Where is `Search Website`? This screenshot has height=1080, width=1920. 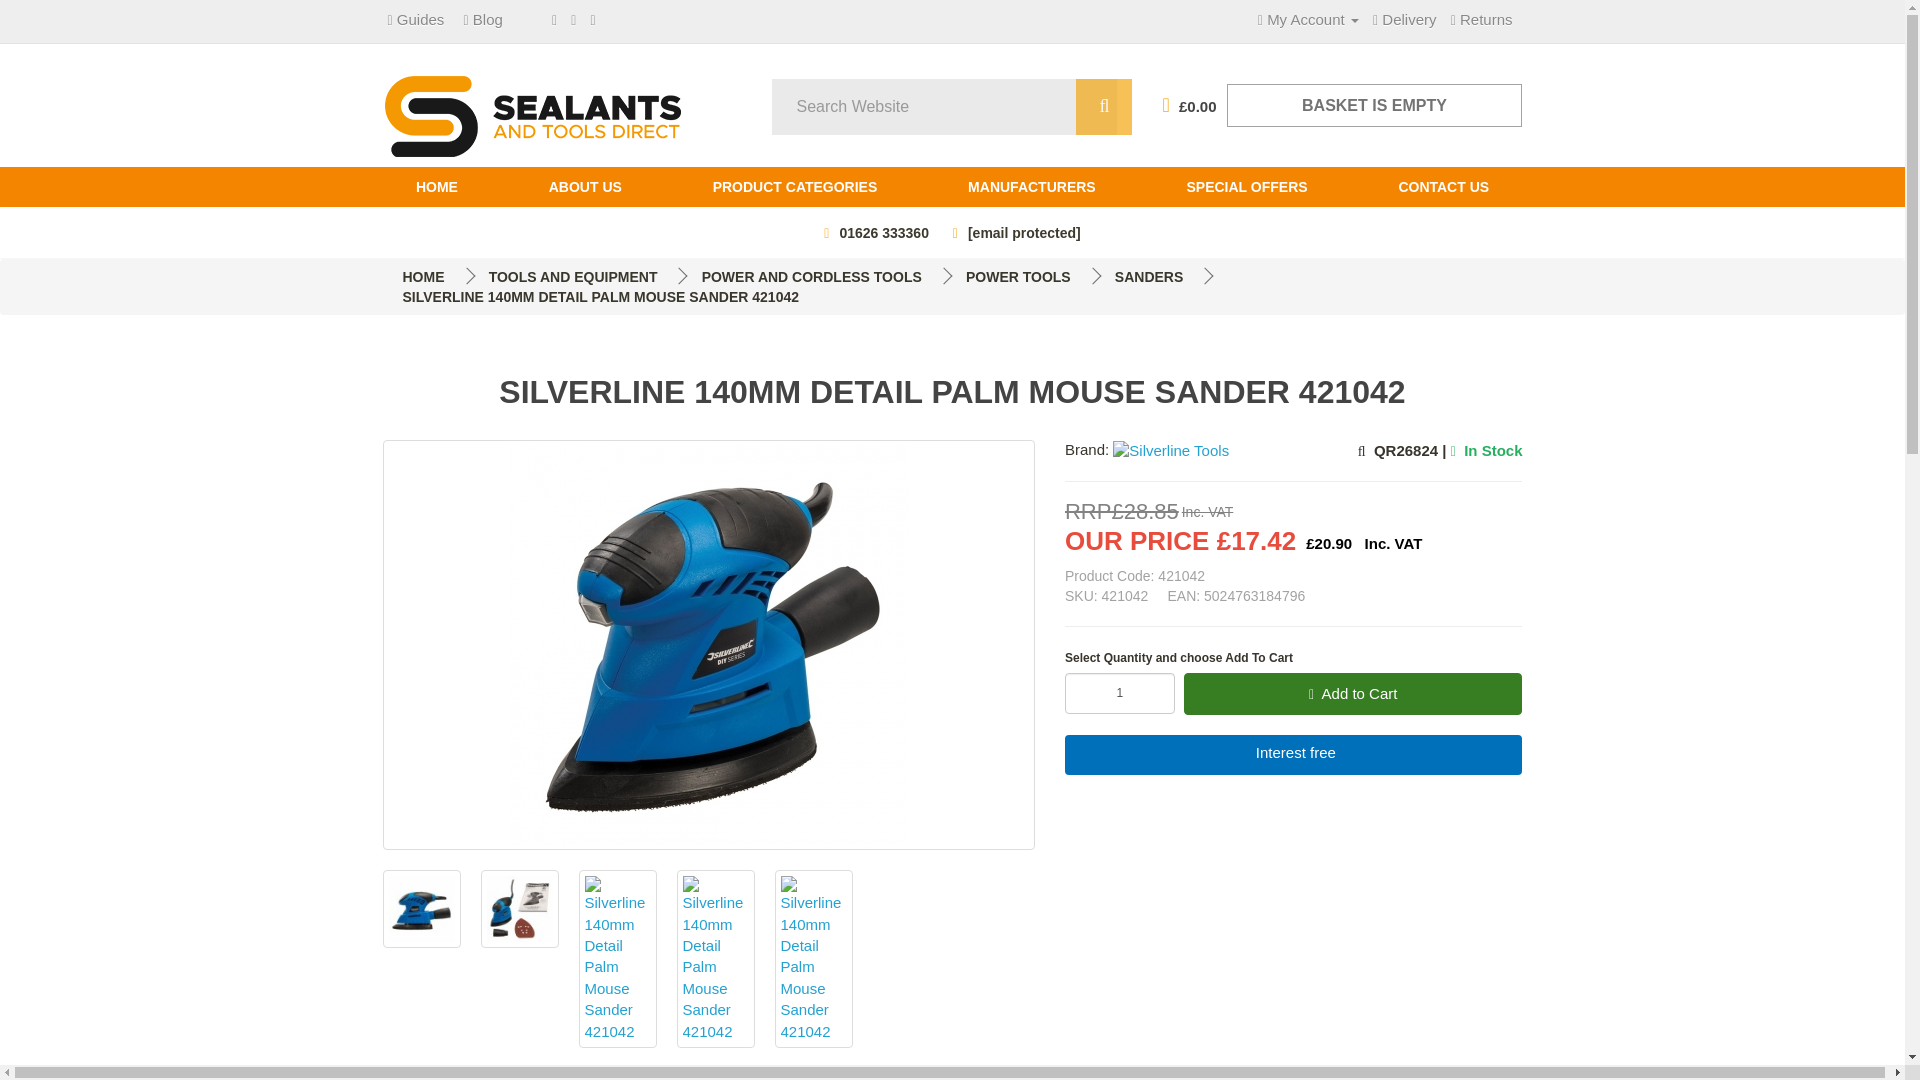 Search Website is located at coordinates (1104, 106).